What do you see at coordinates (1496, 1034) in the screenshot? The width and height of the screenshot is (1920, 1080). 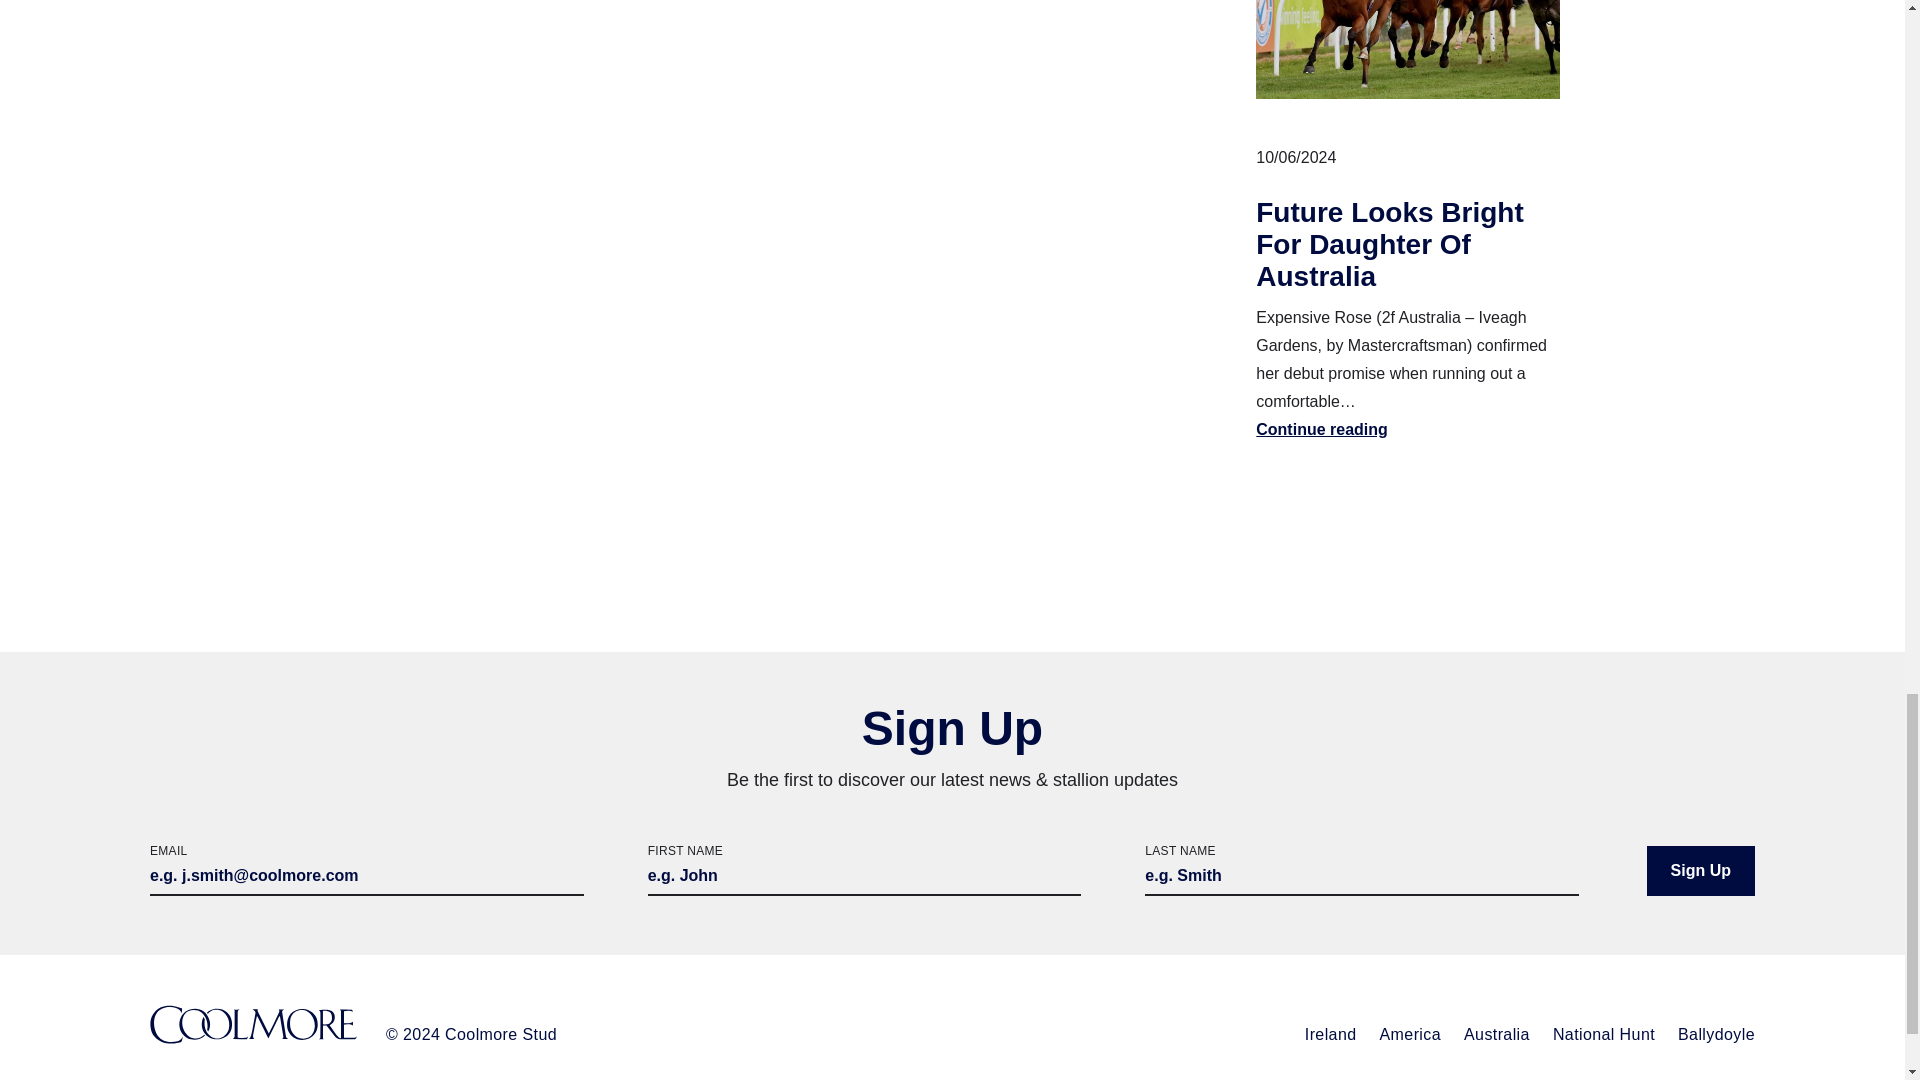 I see `Australia` at bounding box center [1496, 1034].